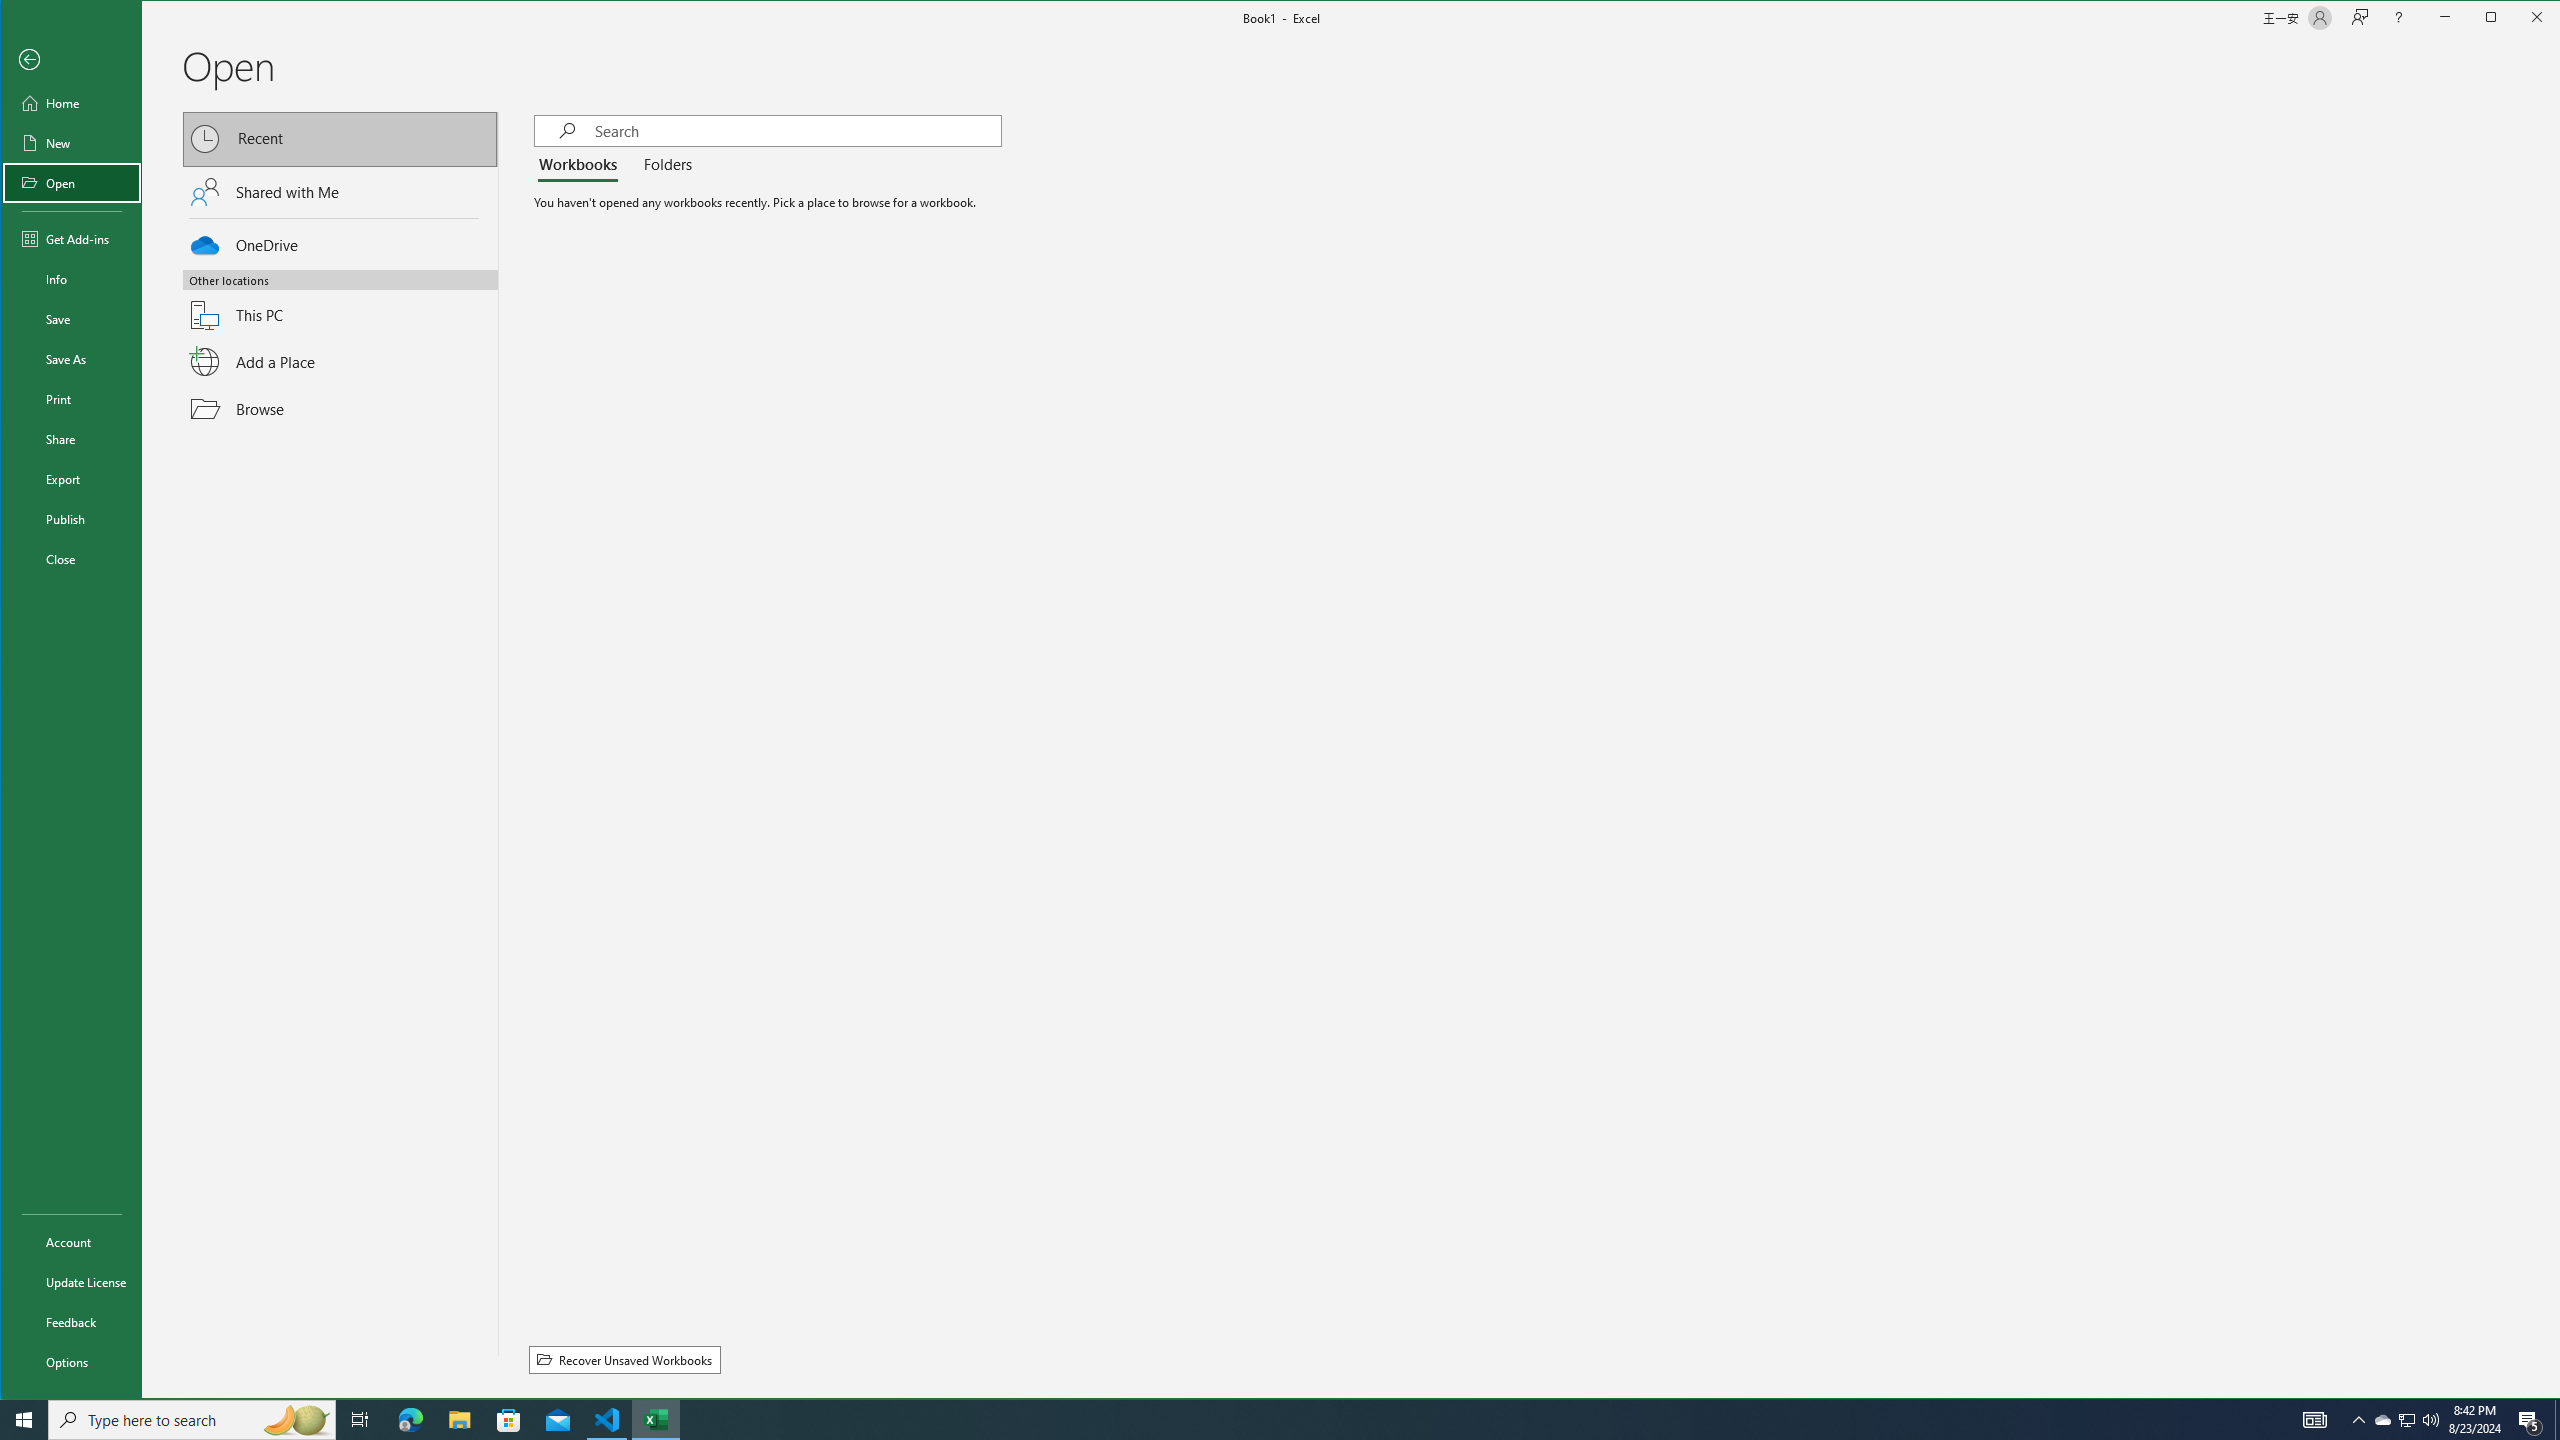  What do you see at coordinates (625, 1360) in the screenshot?
I see `Recover Unsaved Workbooks` at bounding box center [625, 1360].